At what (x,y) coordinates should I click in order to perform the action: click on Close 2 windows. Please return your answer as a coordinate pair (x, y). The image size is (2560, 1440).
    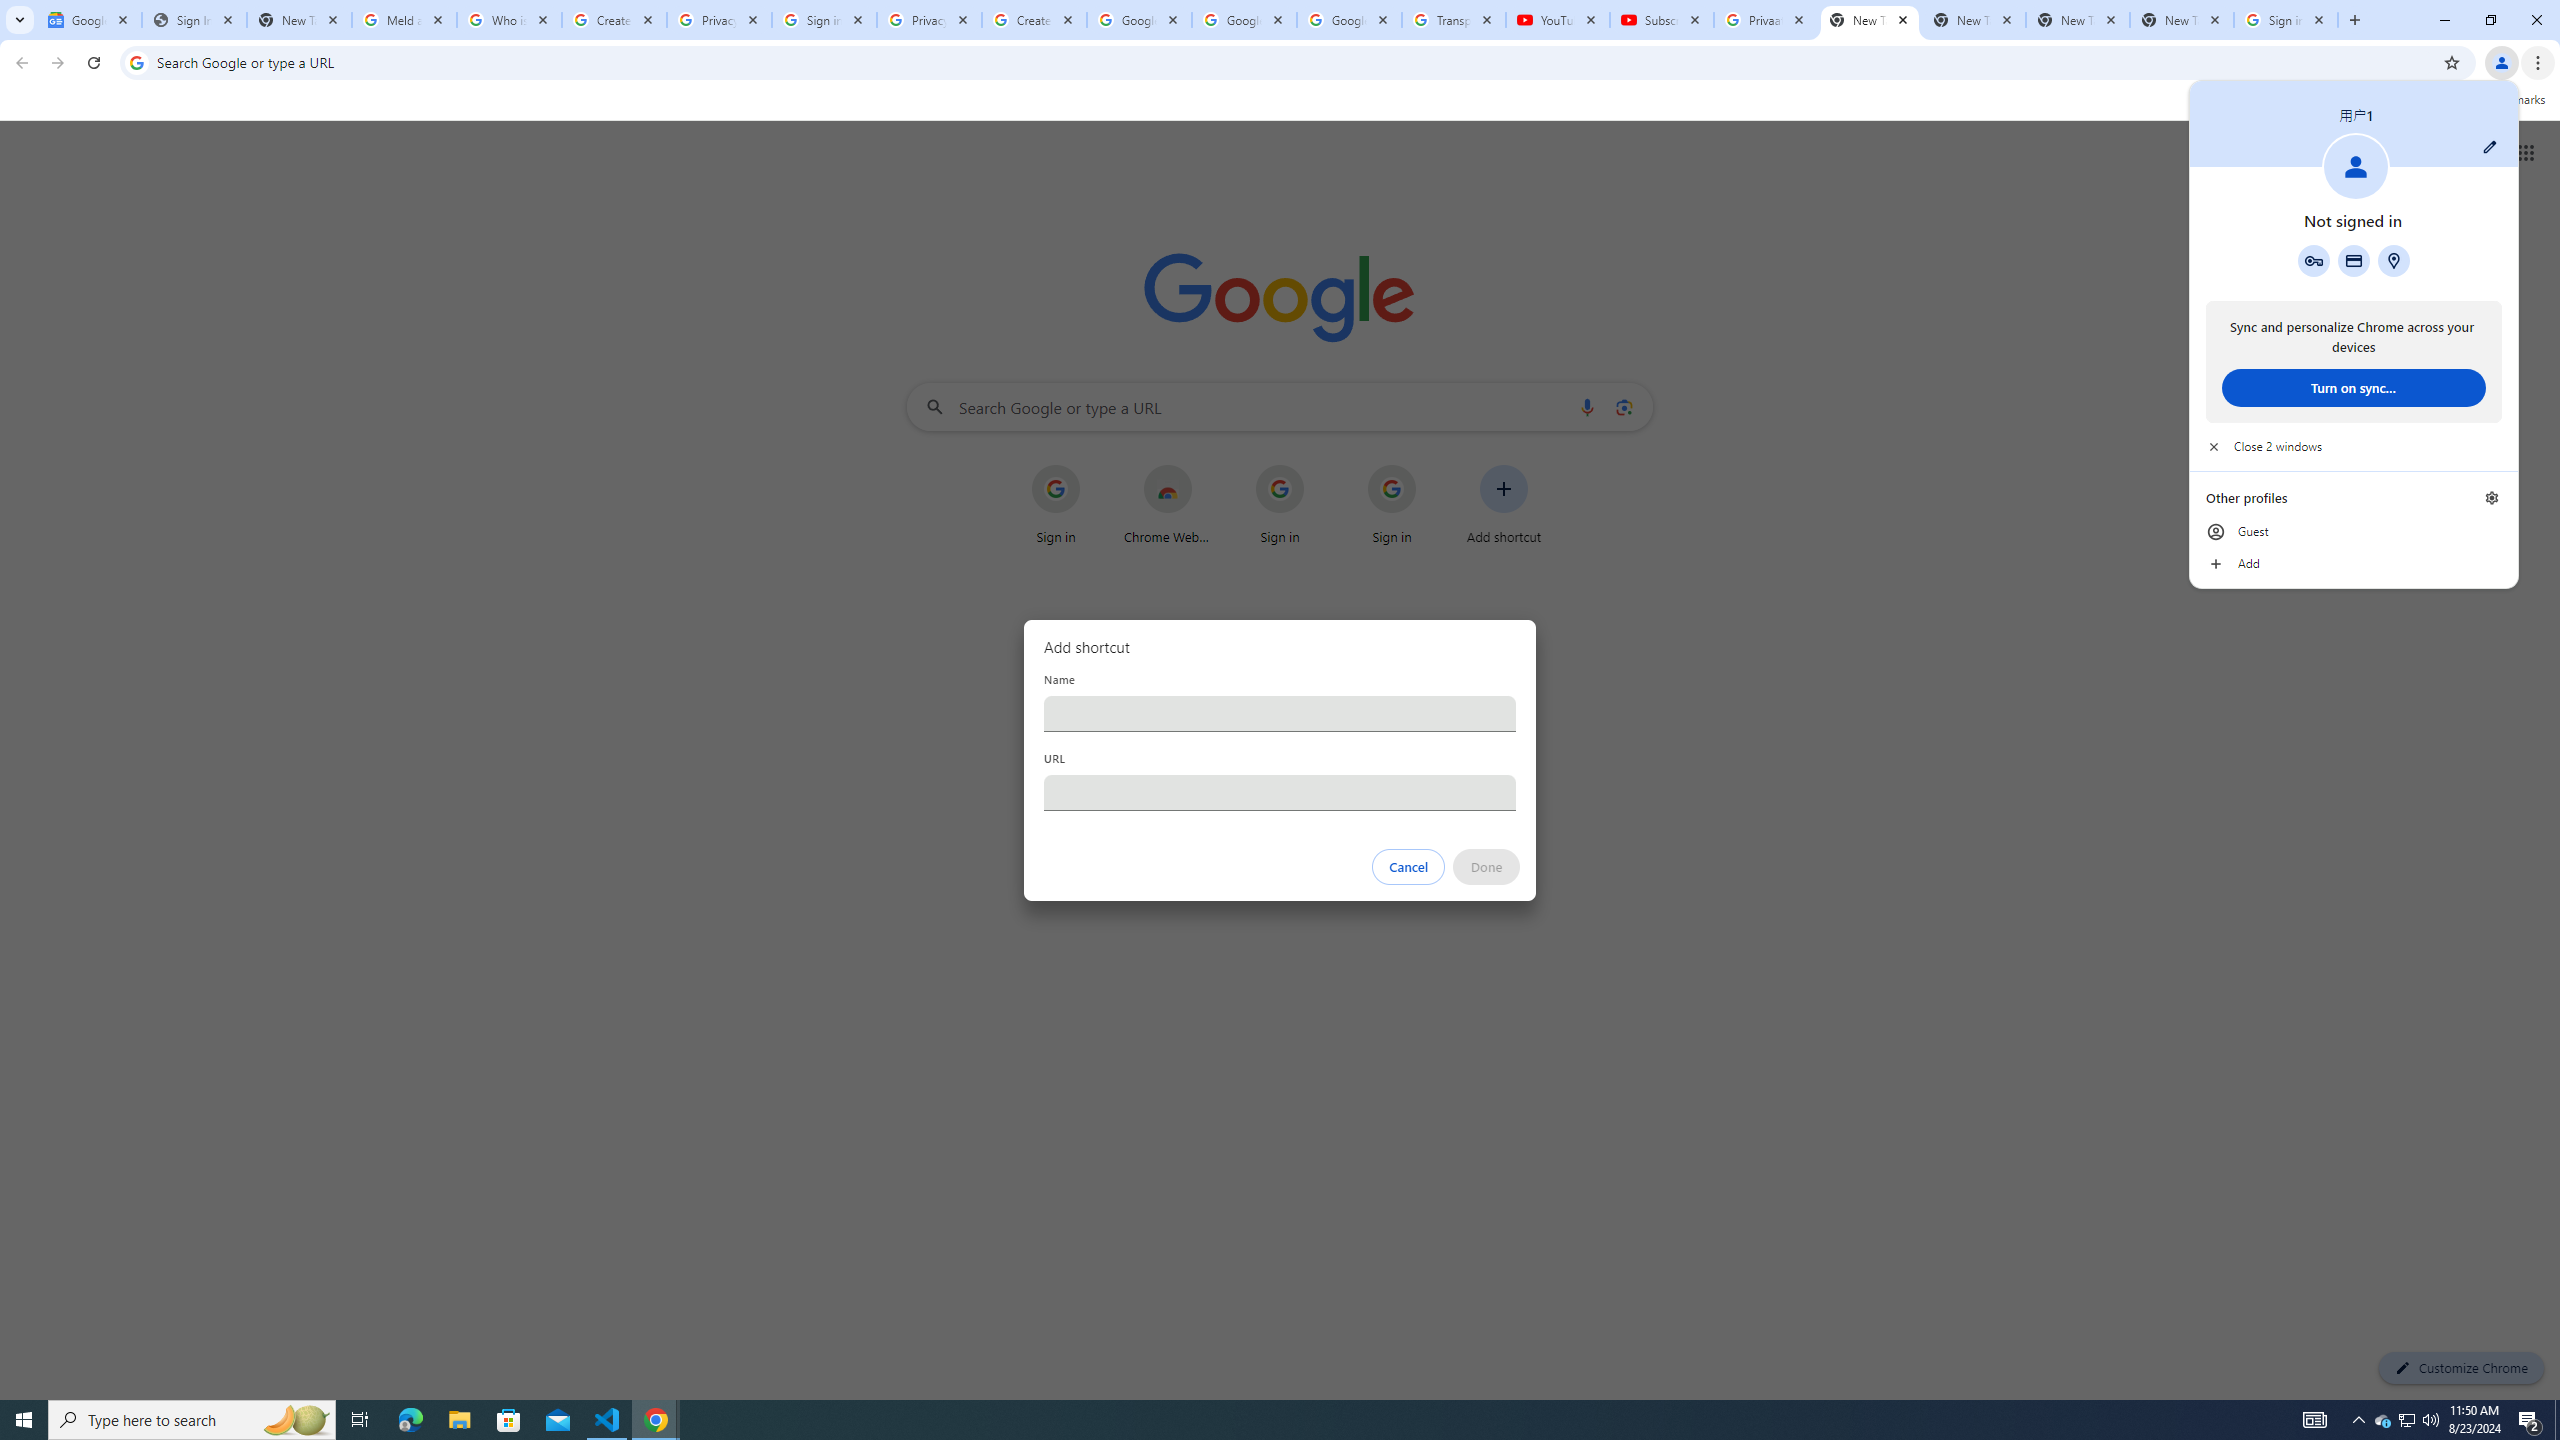
    Looking at the image, I should click on (2354, 446).